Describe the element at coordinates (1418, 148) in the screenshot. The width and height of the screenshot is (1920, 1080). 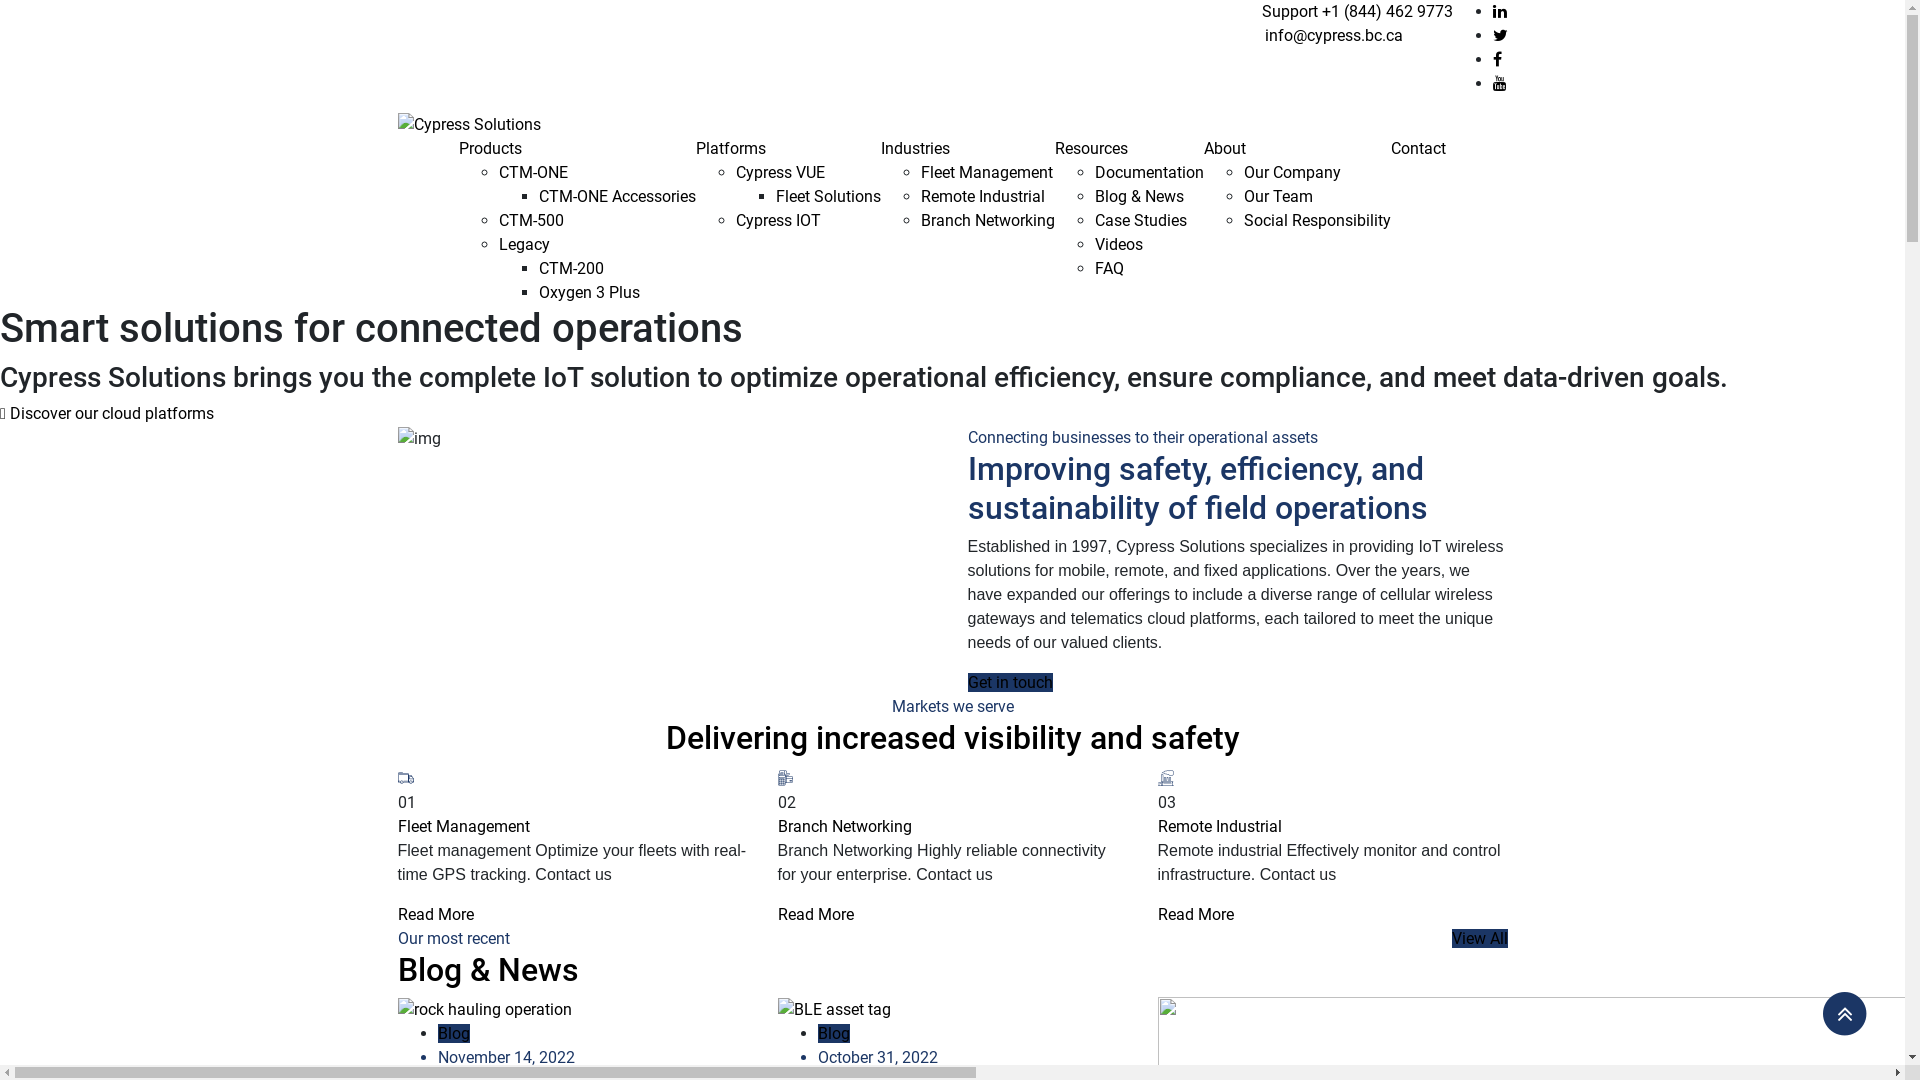
I see `Contact` at that location.